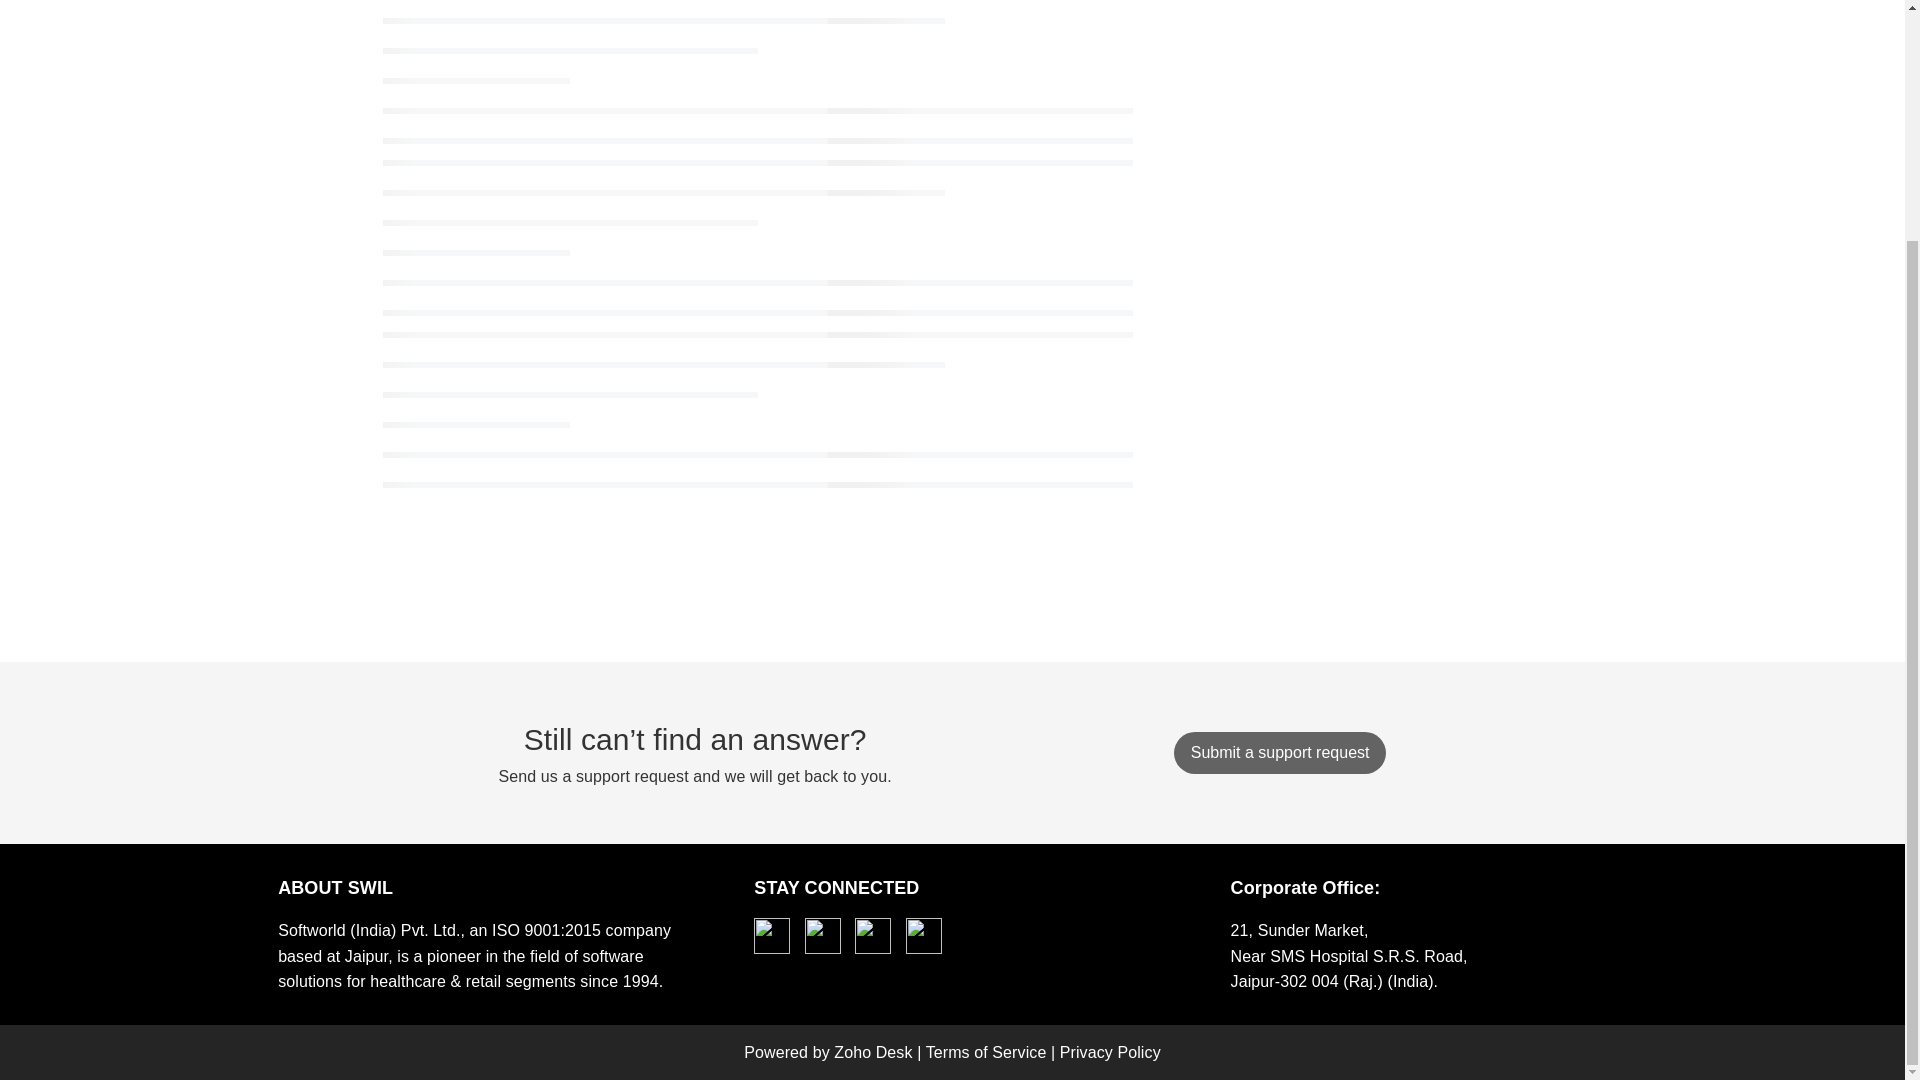  What do you see at coordinates (1280, 752) in the screenshot?
I see `Submit a support request` at bounding box center [1280, 752].